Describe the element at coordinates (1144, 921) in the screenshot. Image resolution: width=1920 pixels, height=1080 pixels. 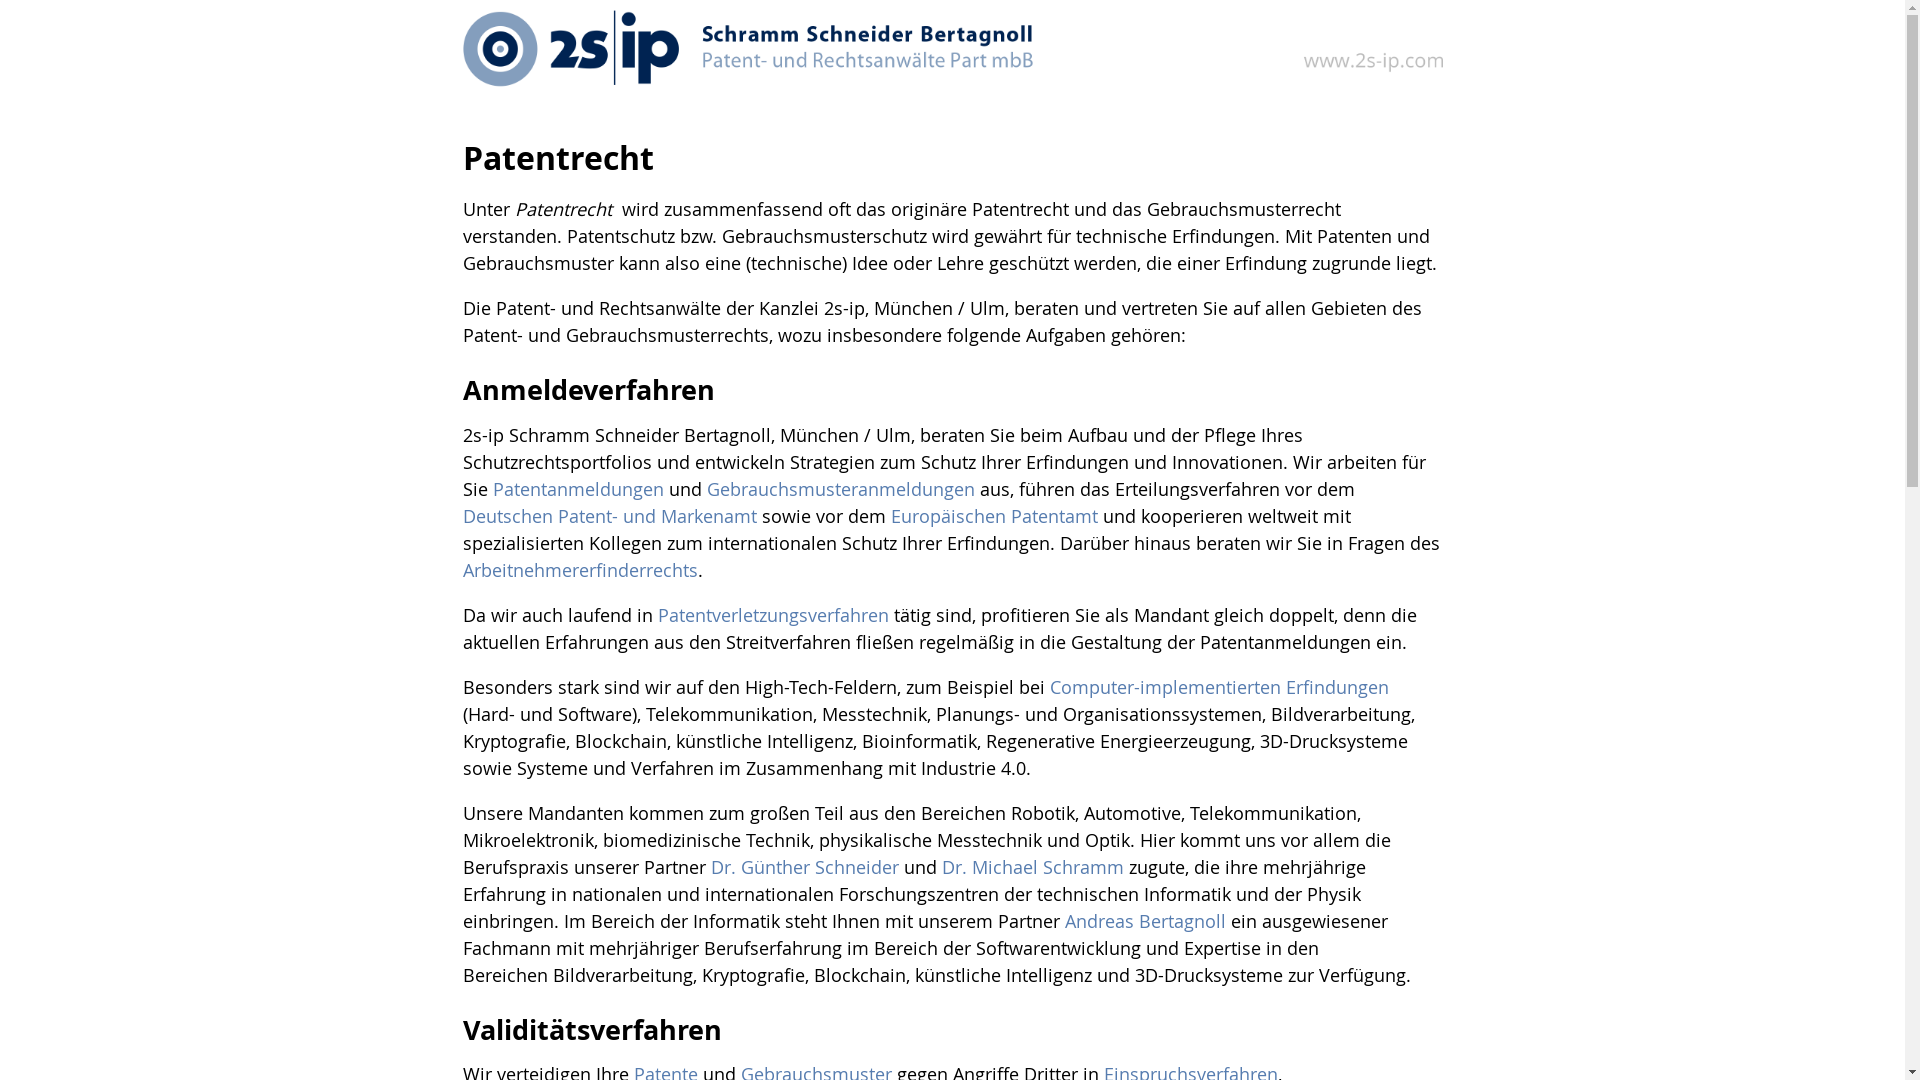
I see `Andreas Bertagnoll` at that location.